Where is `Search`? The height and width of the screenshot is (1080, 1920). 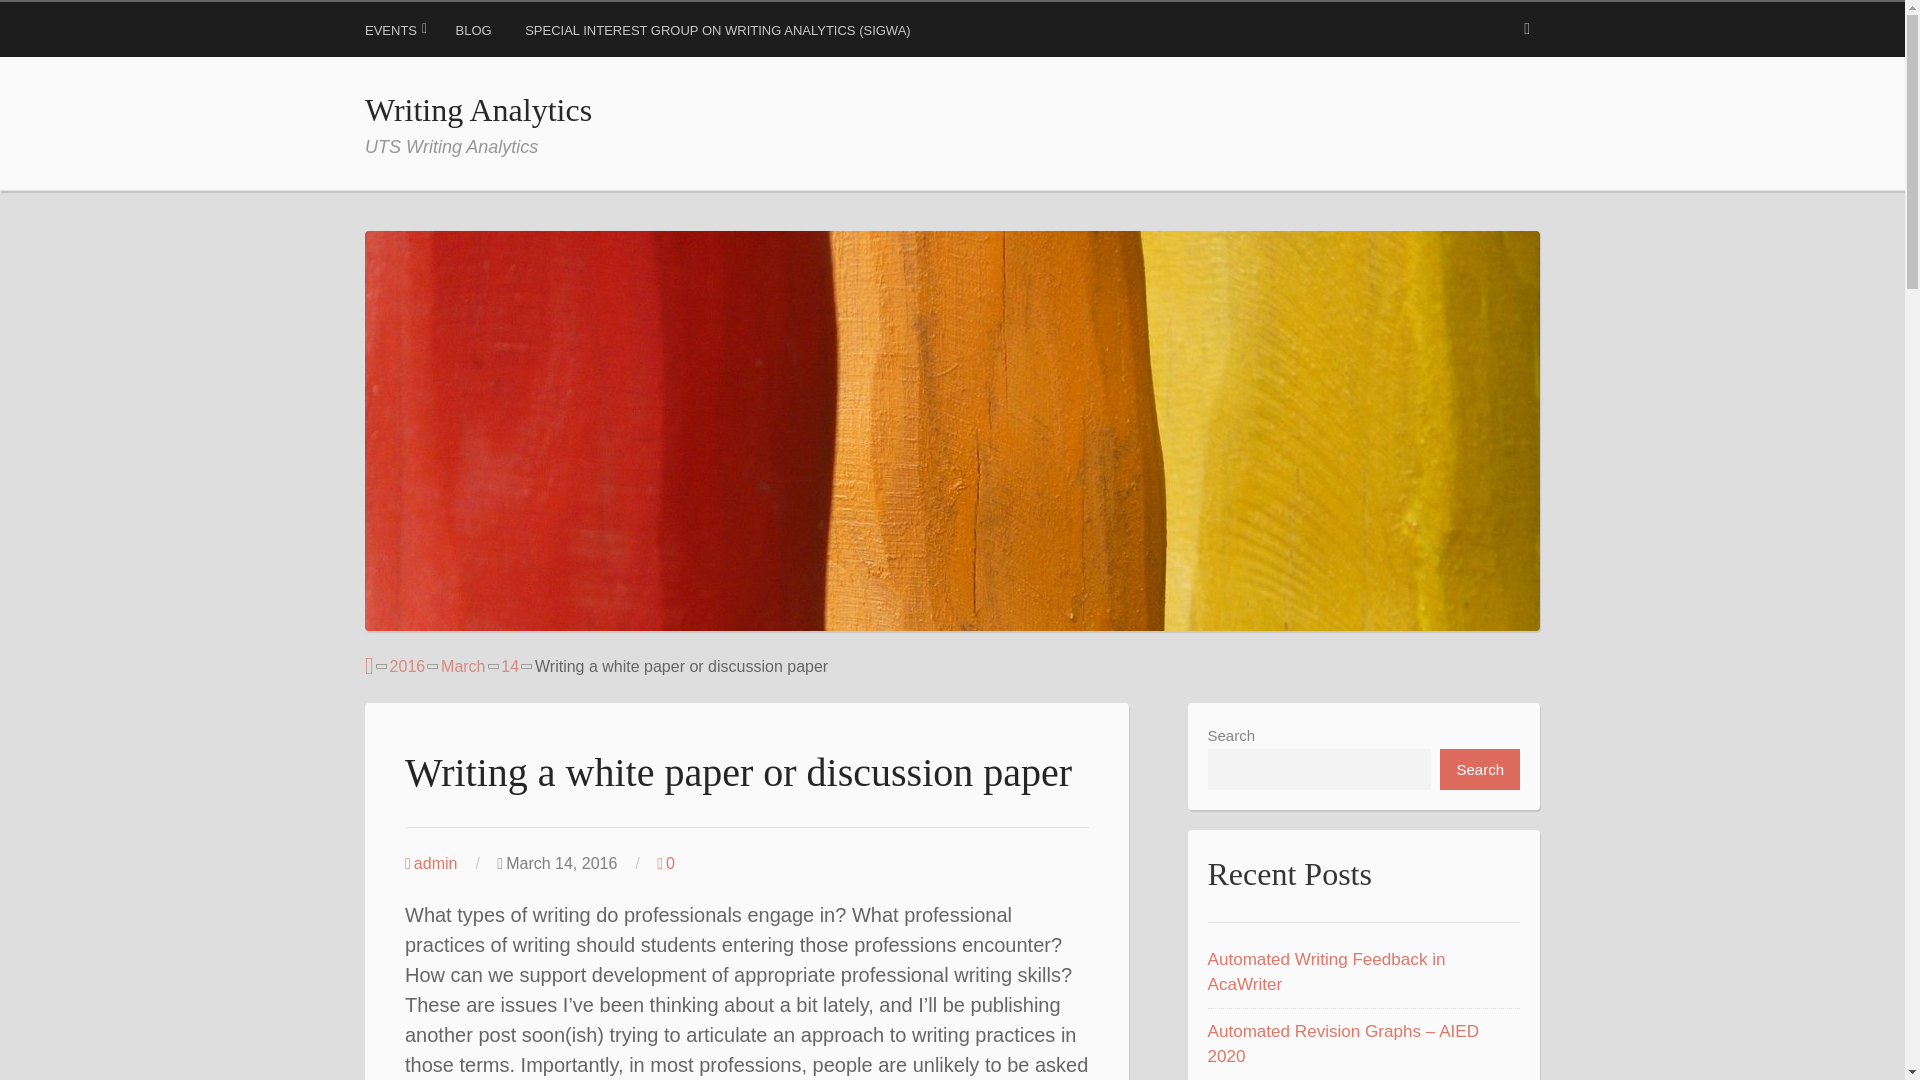 Search is located at coordinates (1480, 769).